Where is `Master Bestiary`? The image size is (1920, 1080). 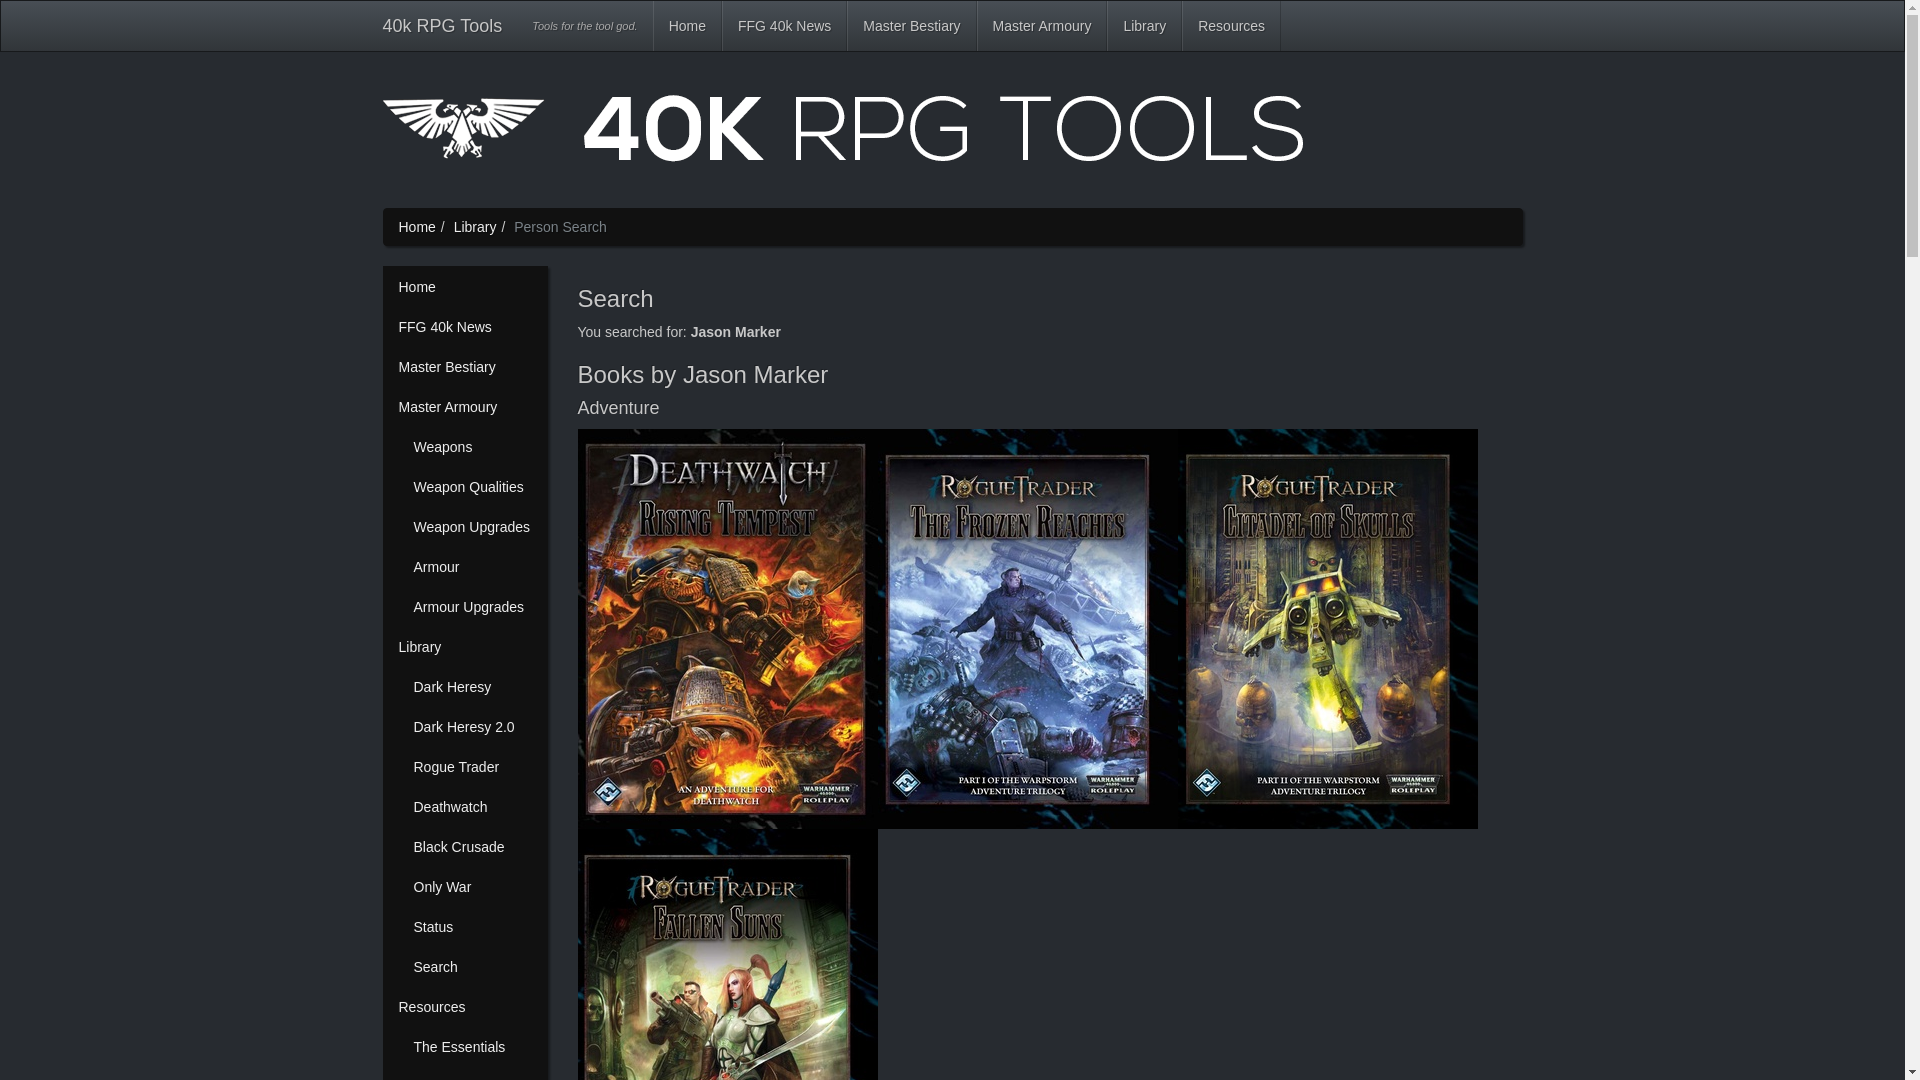
Master Bestiary is located at coordinates (912, 26).